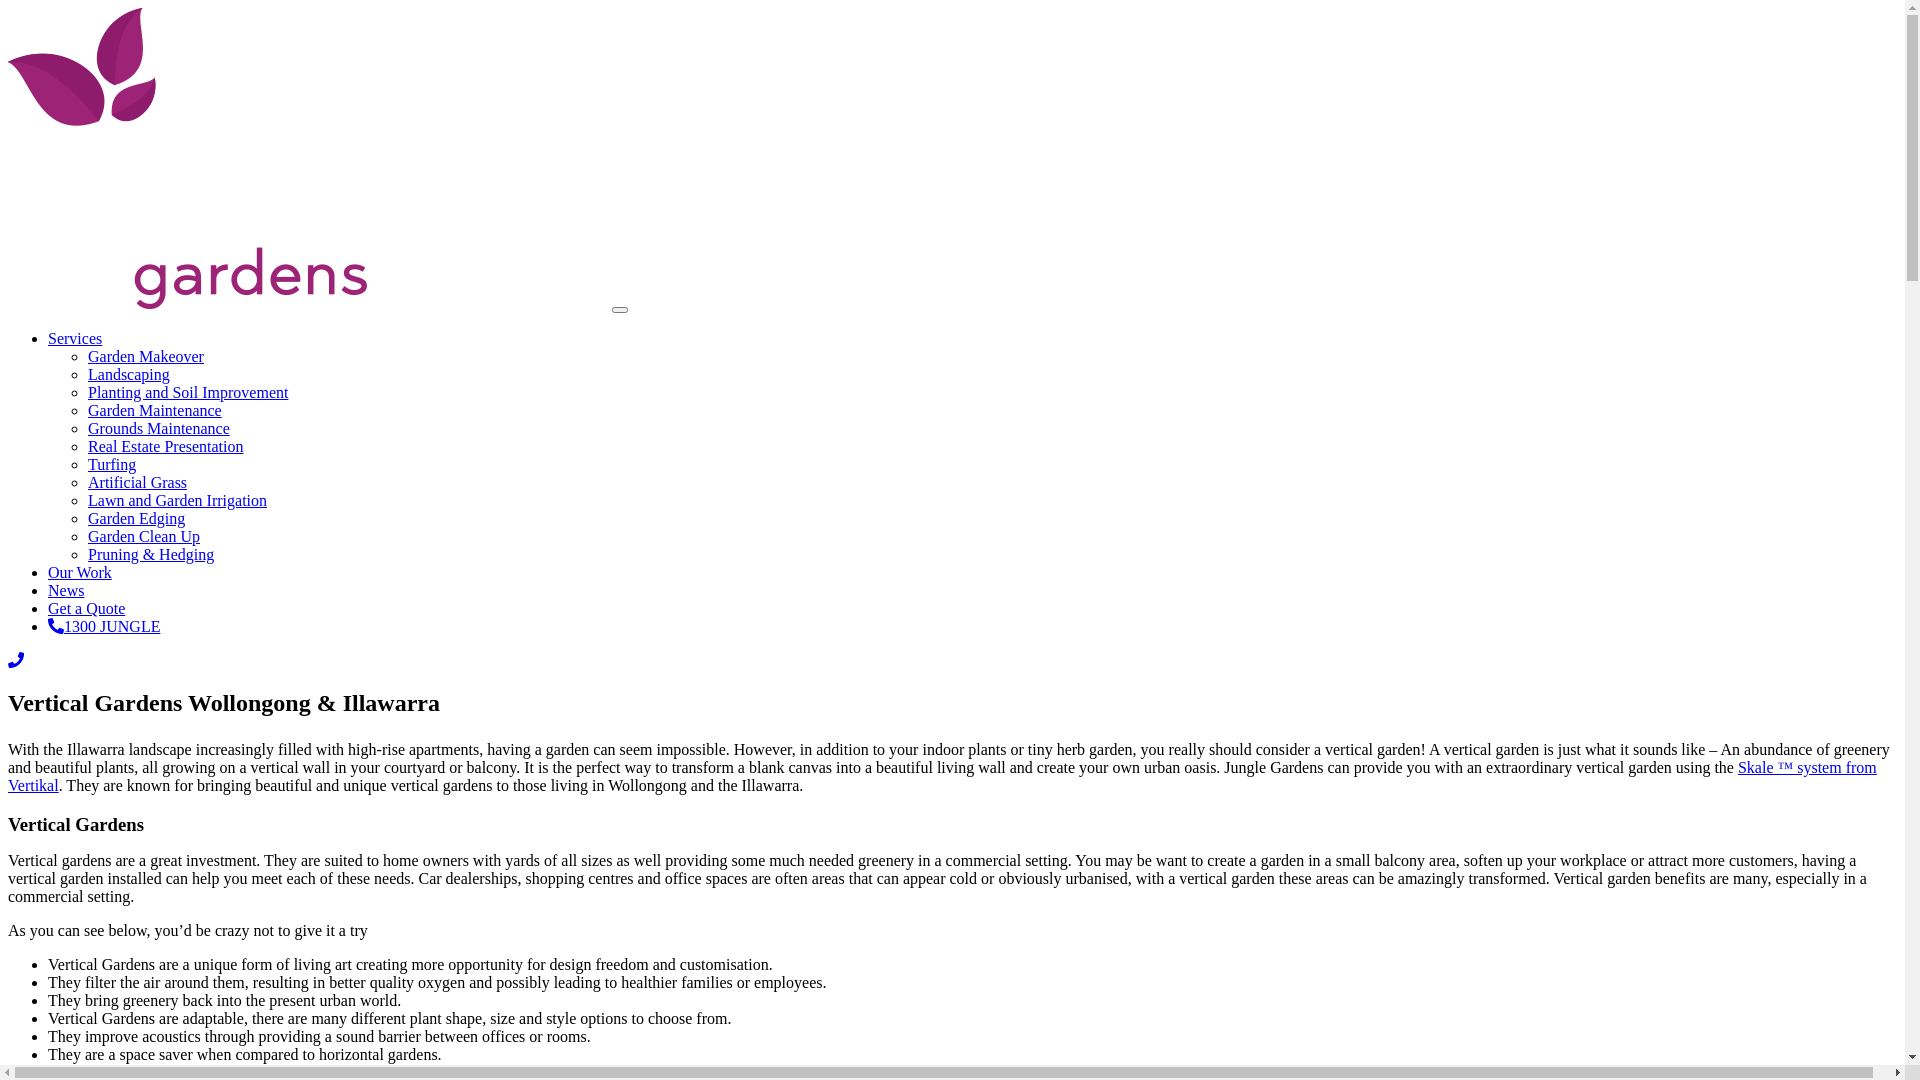 The width and height of the screenshot is (1920, 1080). I want to click on Garden Maintenance, so click(155, 410).